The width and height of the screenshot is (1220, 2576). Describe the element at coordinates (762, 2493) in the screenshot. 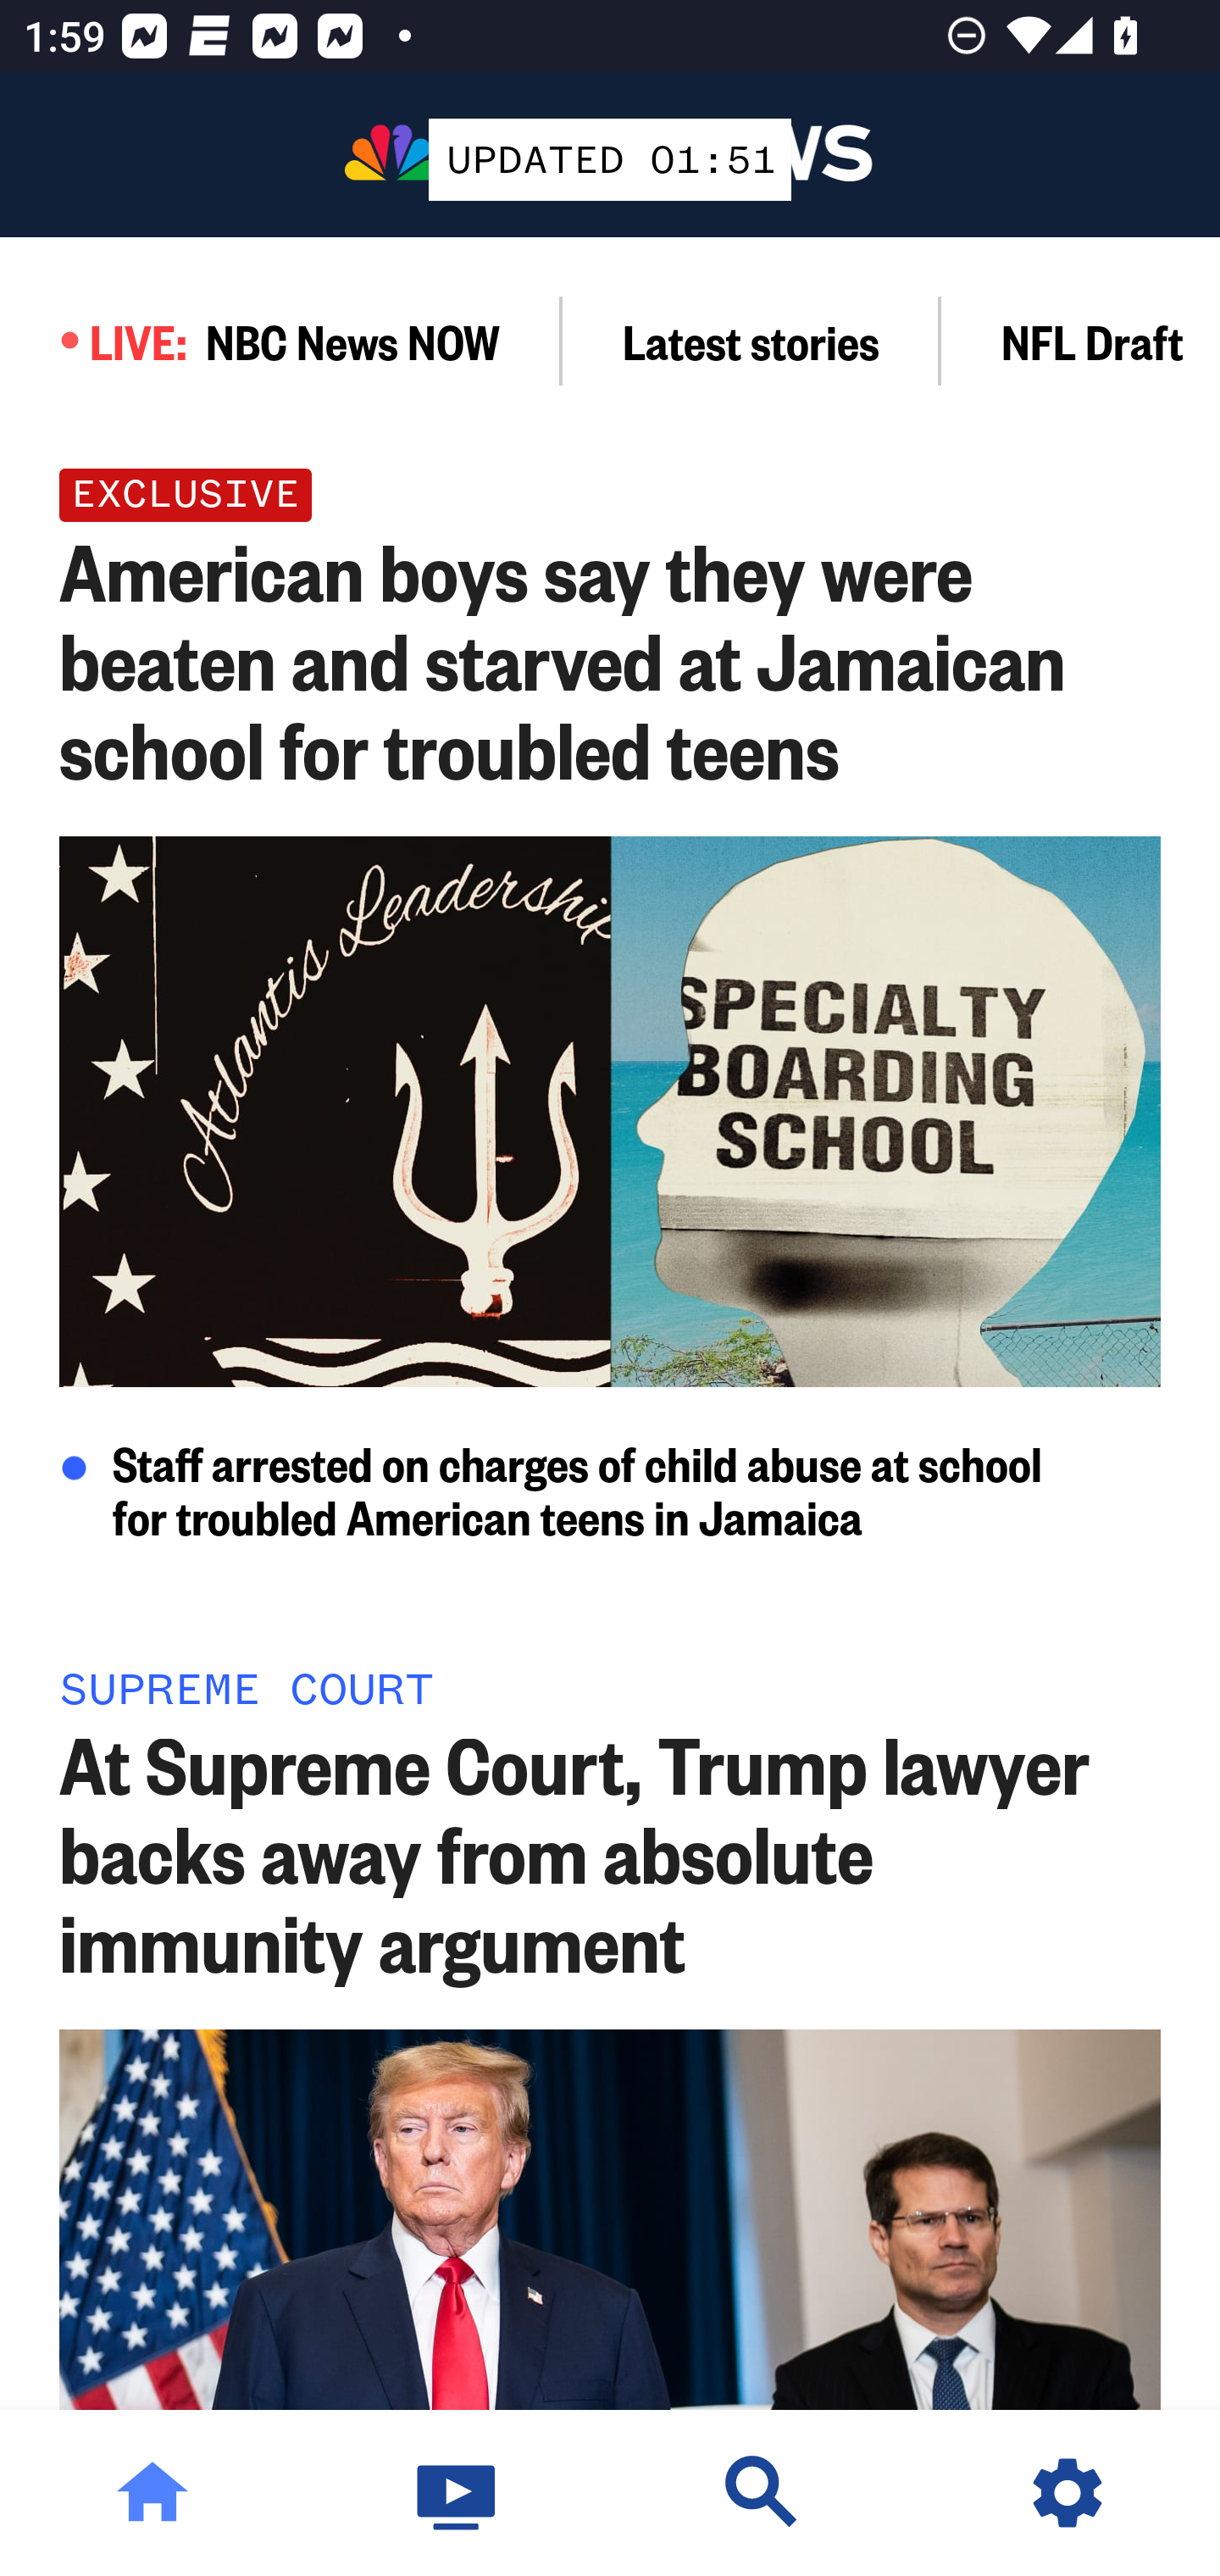

I see `Discover` at that location.